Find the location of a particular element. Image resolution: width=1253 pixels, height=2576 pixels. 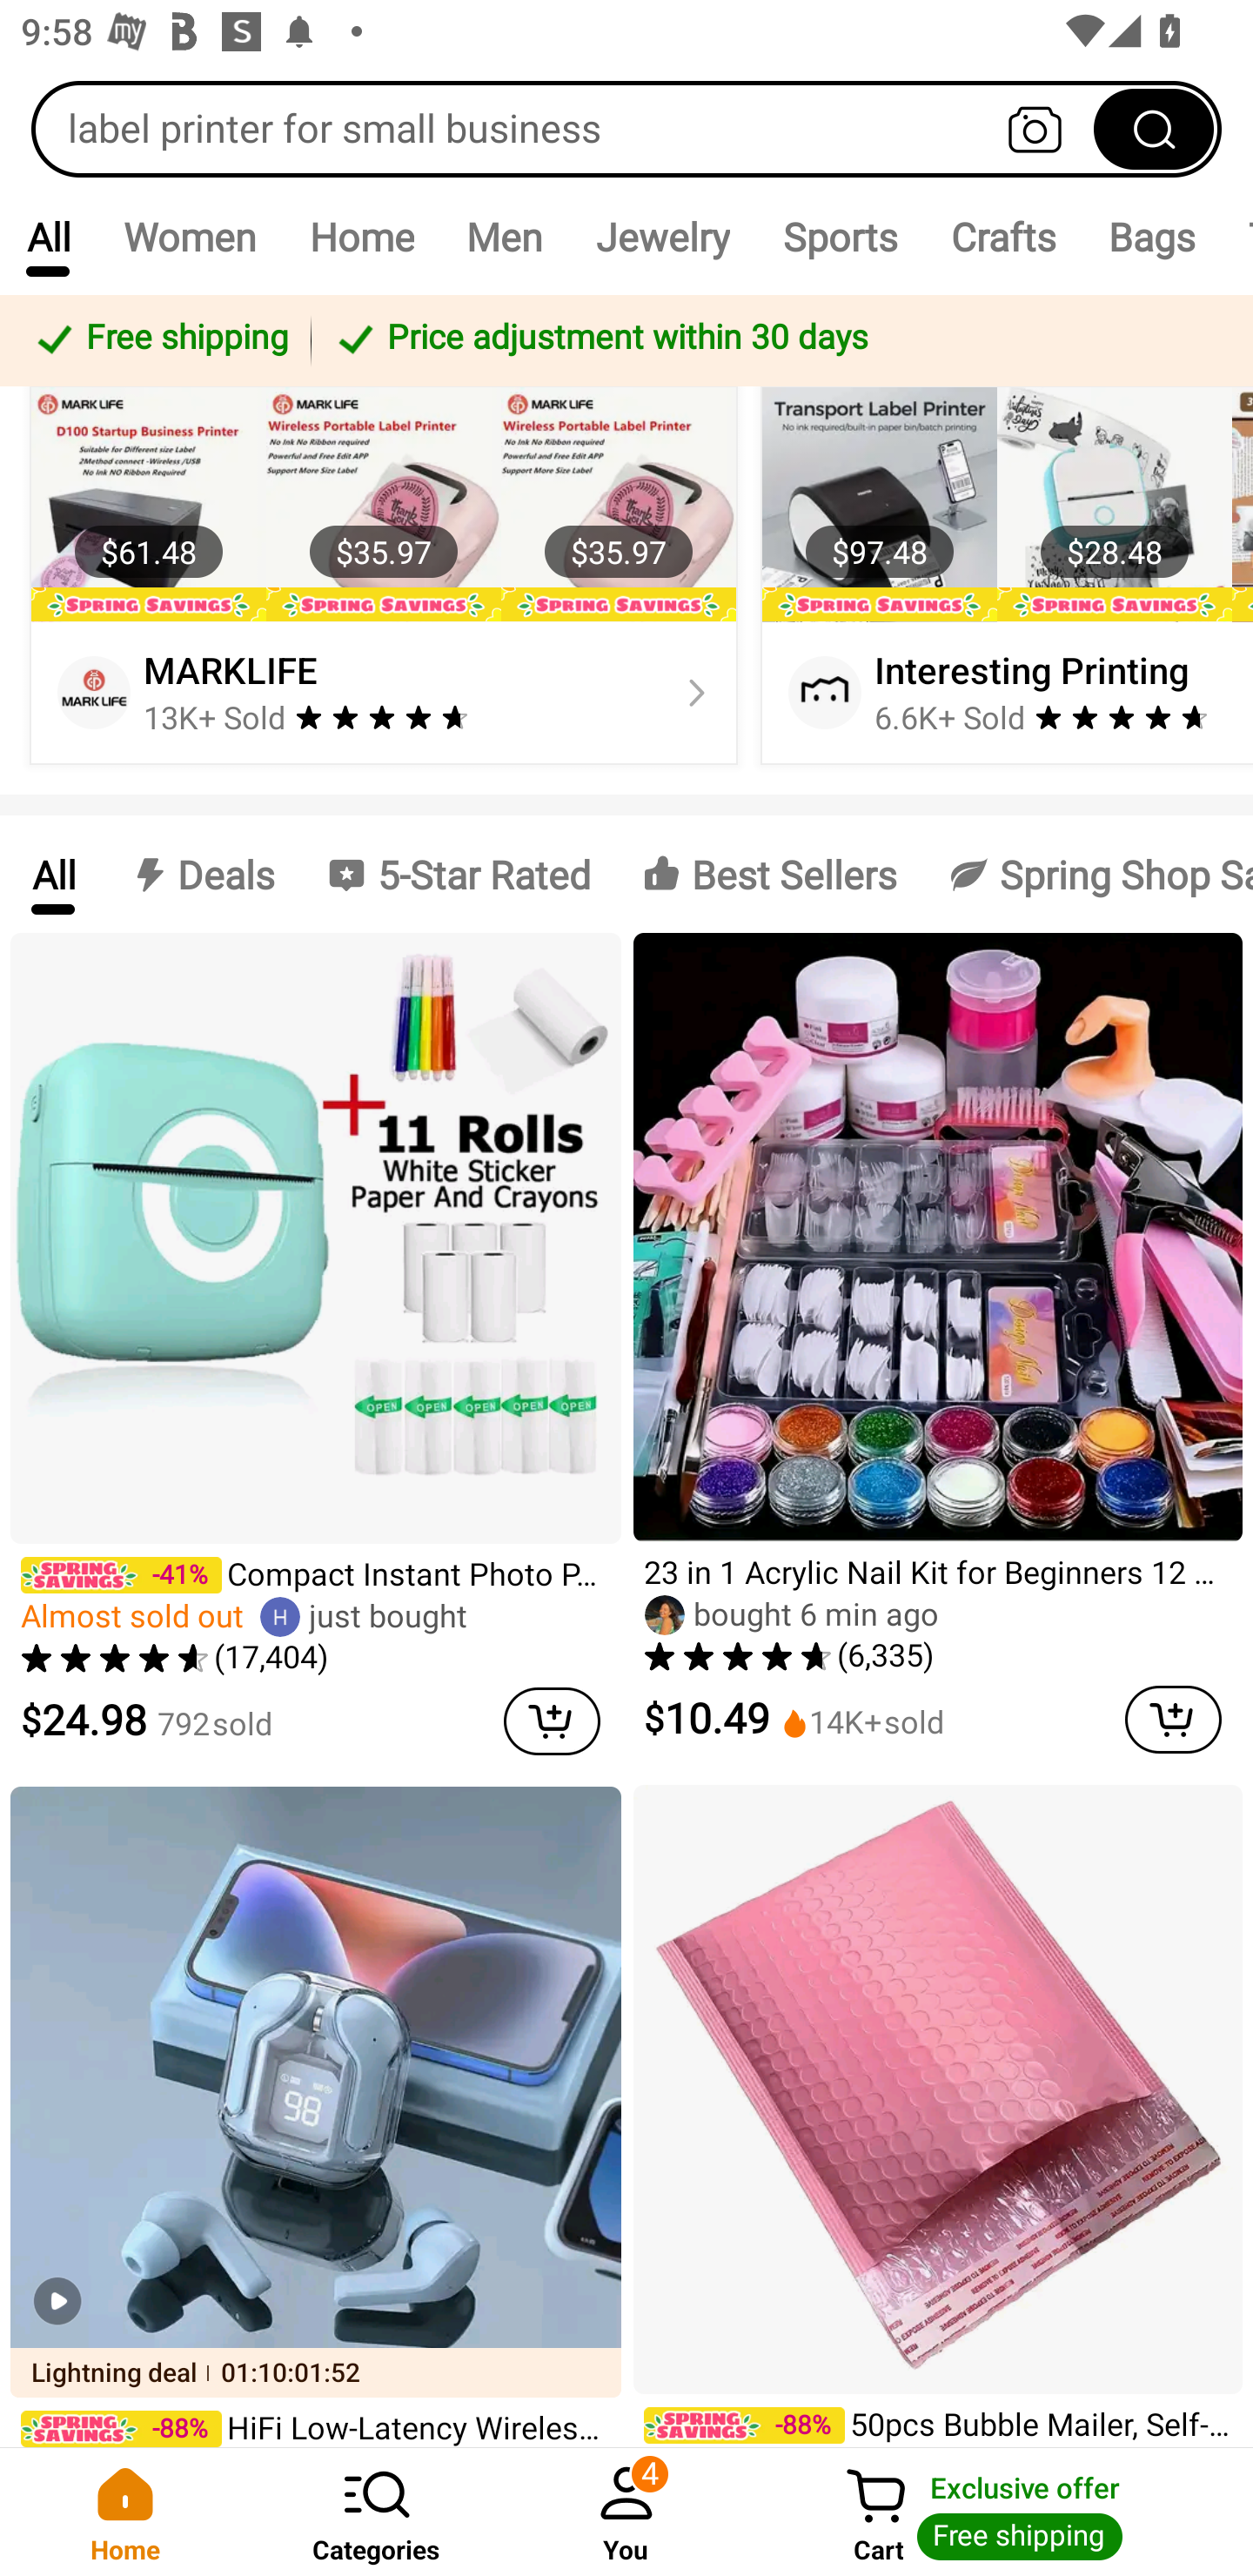

Categories is located at coordinates (376, 2512).